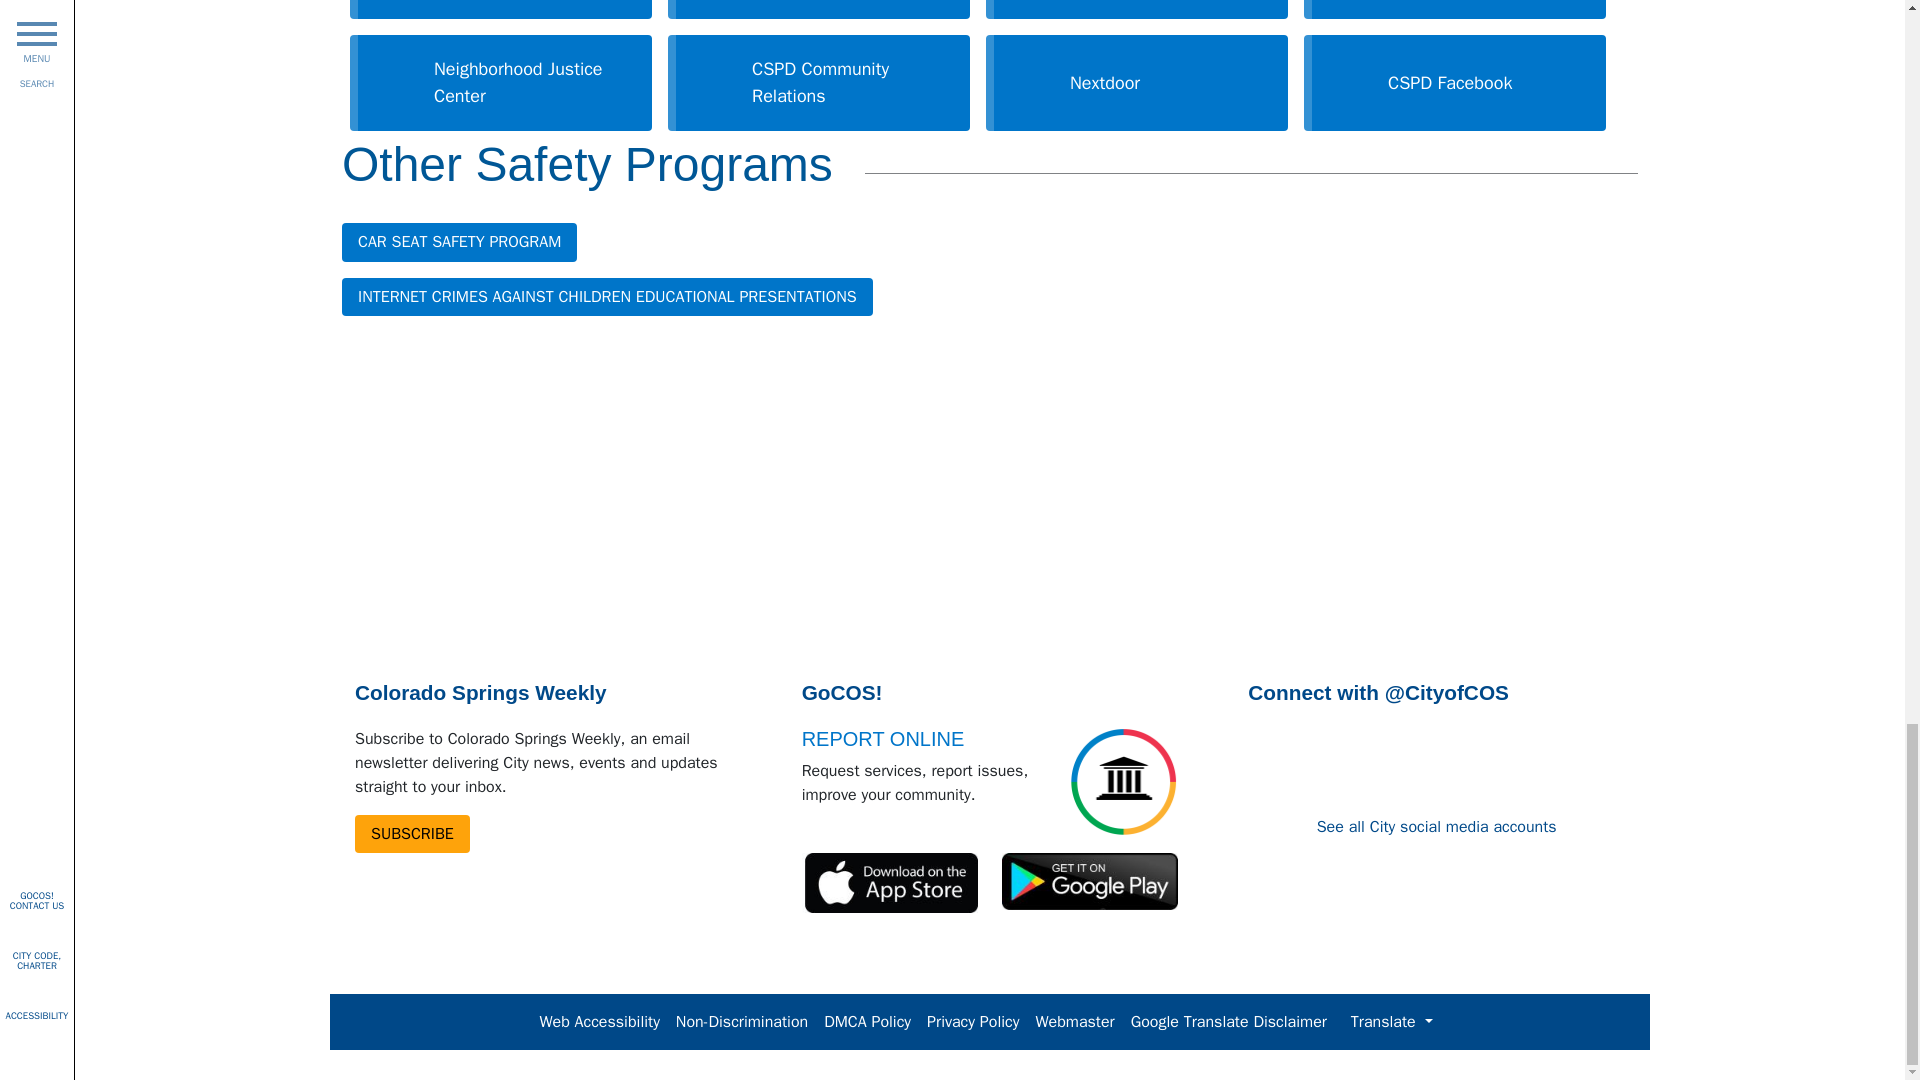  I want to click on Nextdoor, so click(1136, 83).